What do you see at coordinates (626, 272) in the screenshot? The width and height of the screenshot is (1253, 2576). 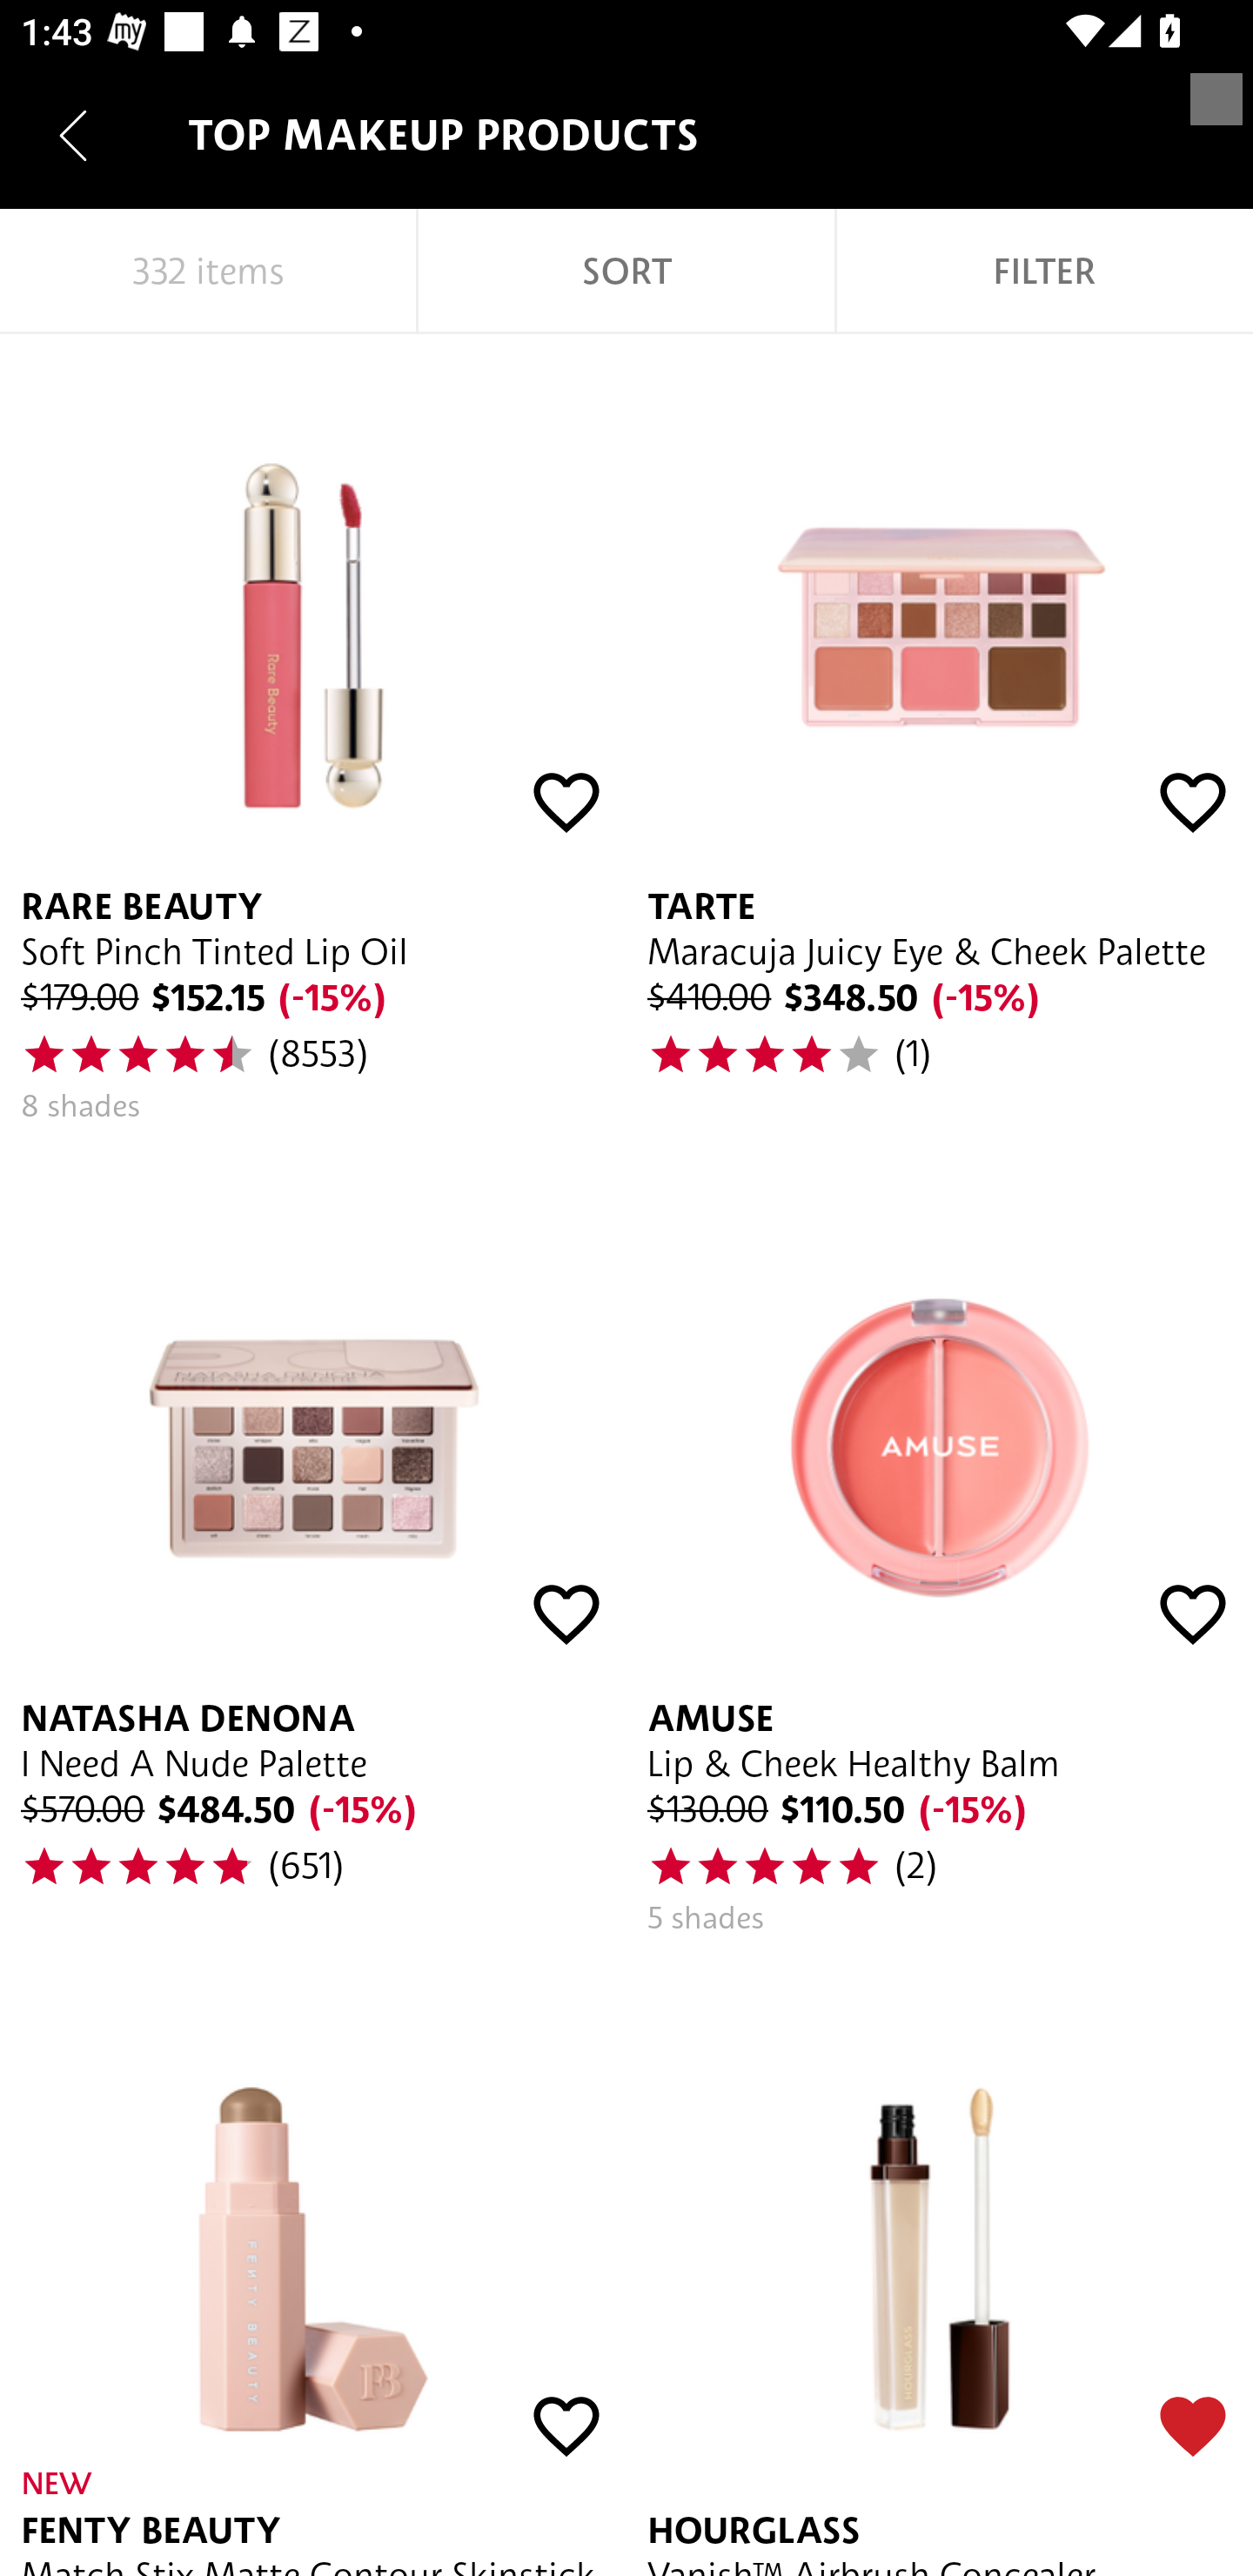 I see `SORT` at bounding box center [626, 272].